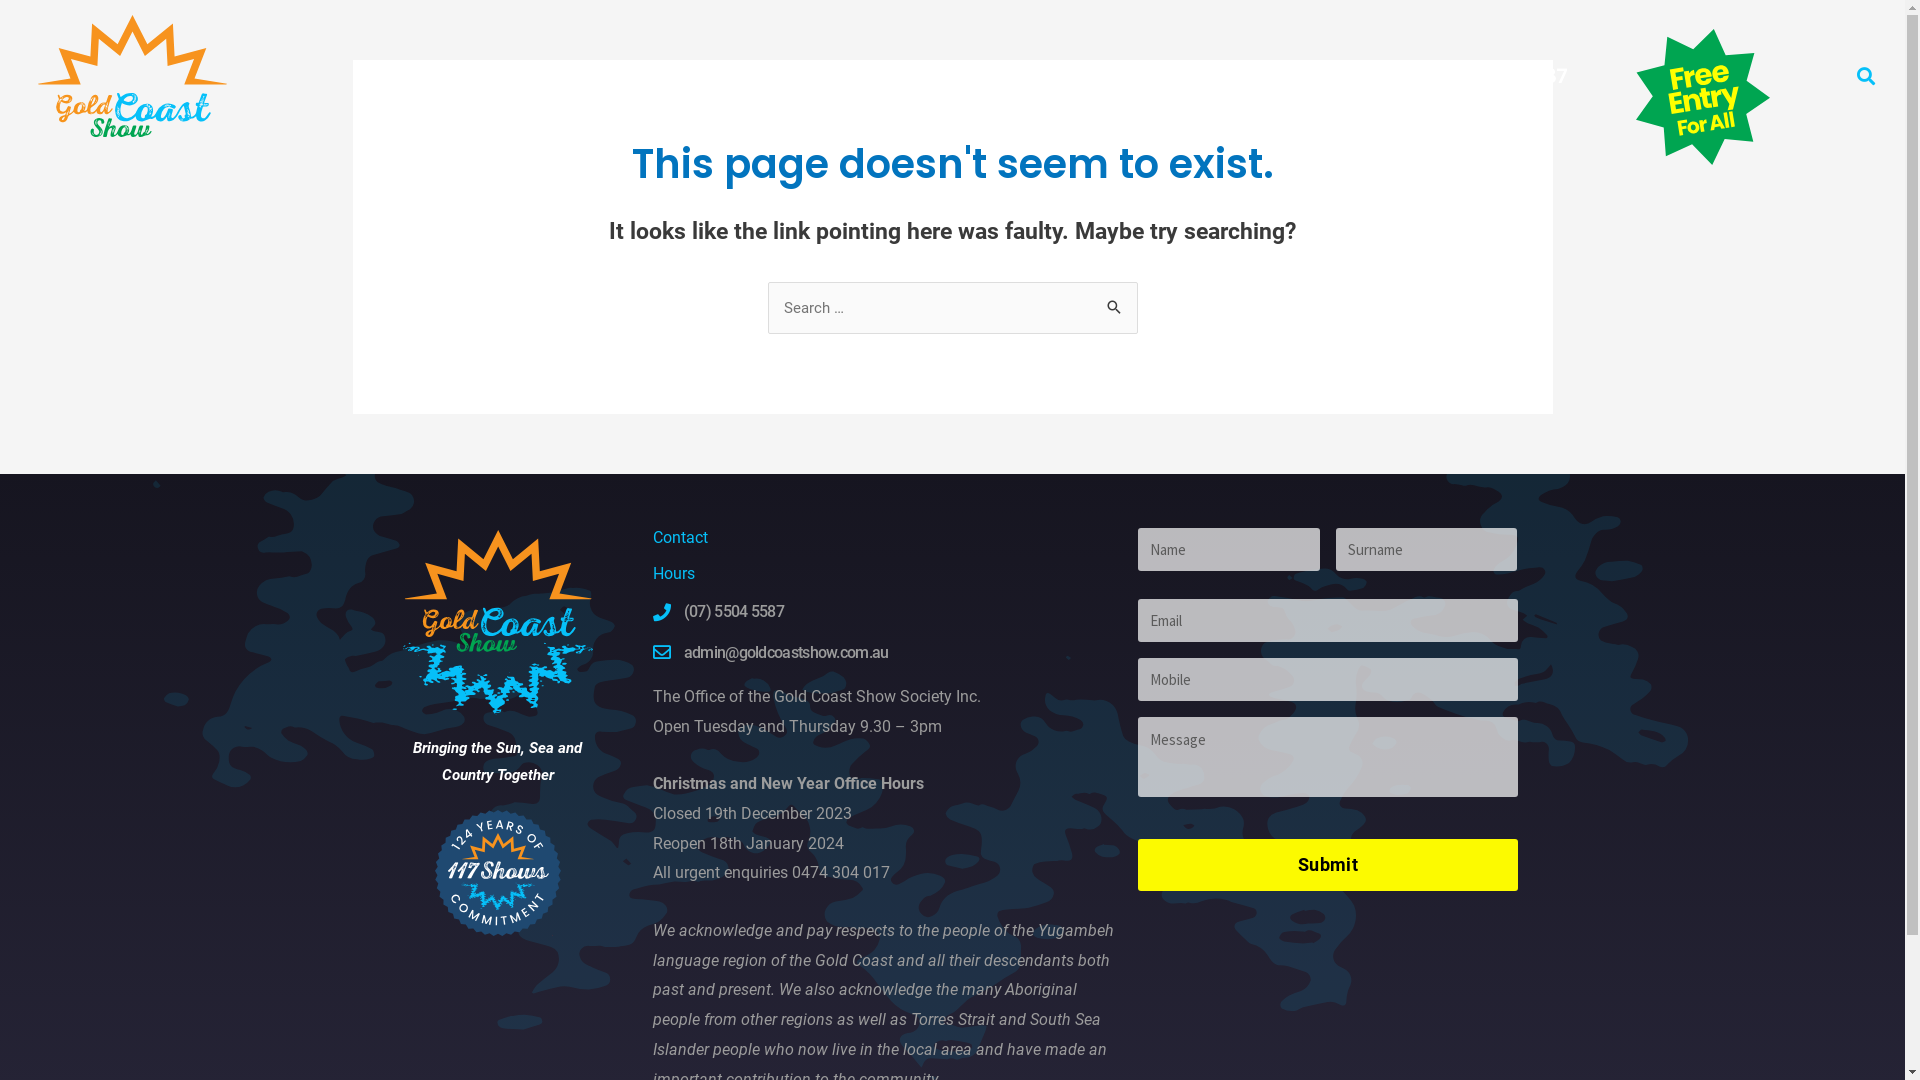 The height and width of the screenshot is (1080, 1920). What do you see at coordinates (612, 76) in the screenshot?
I see `ENTERTAINMENT` at bounding box center [612, 76].